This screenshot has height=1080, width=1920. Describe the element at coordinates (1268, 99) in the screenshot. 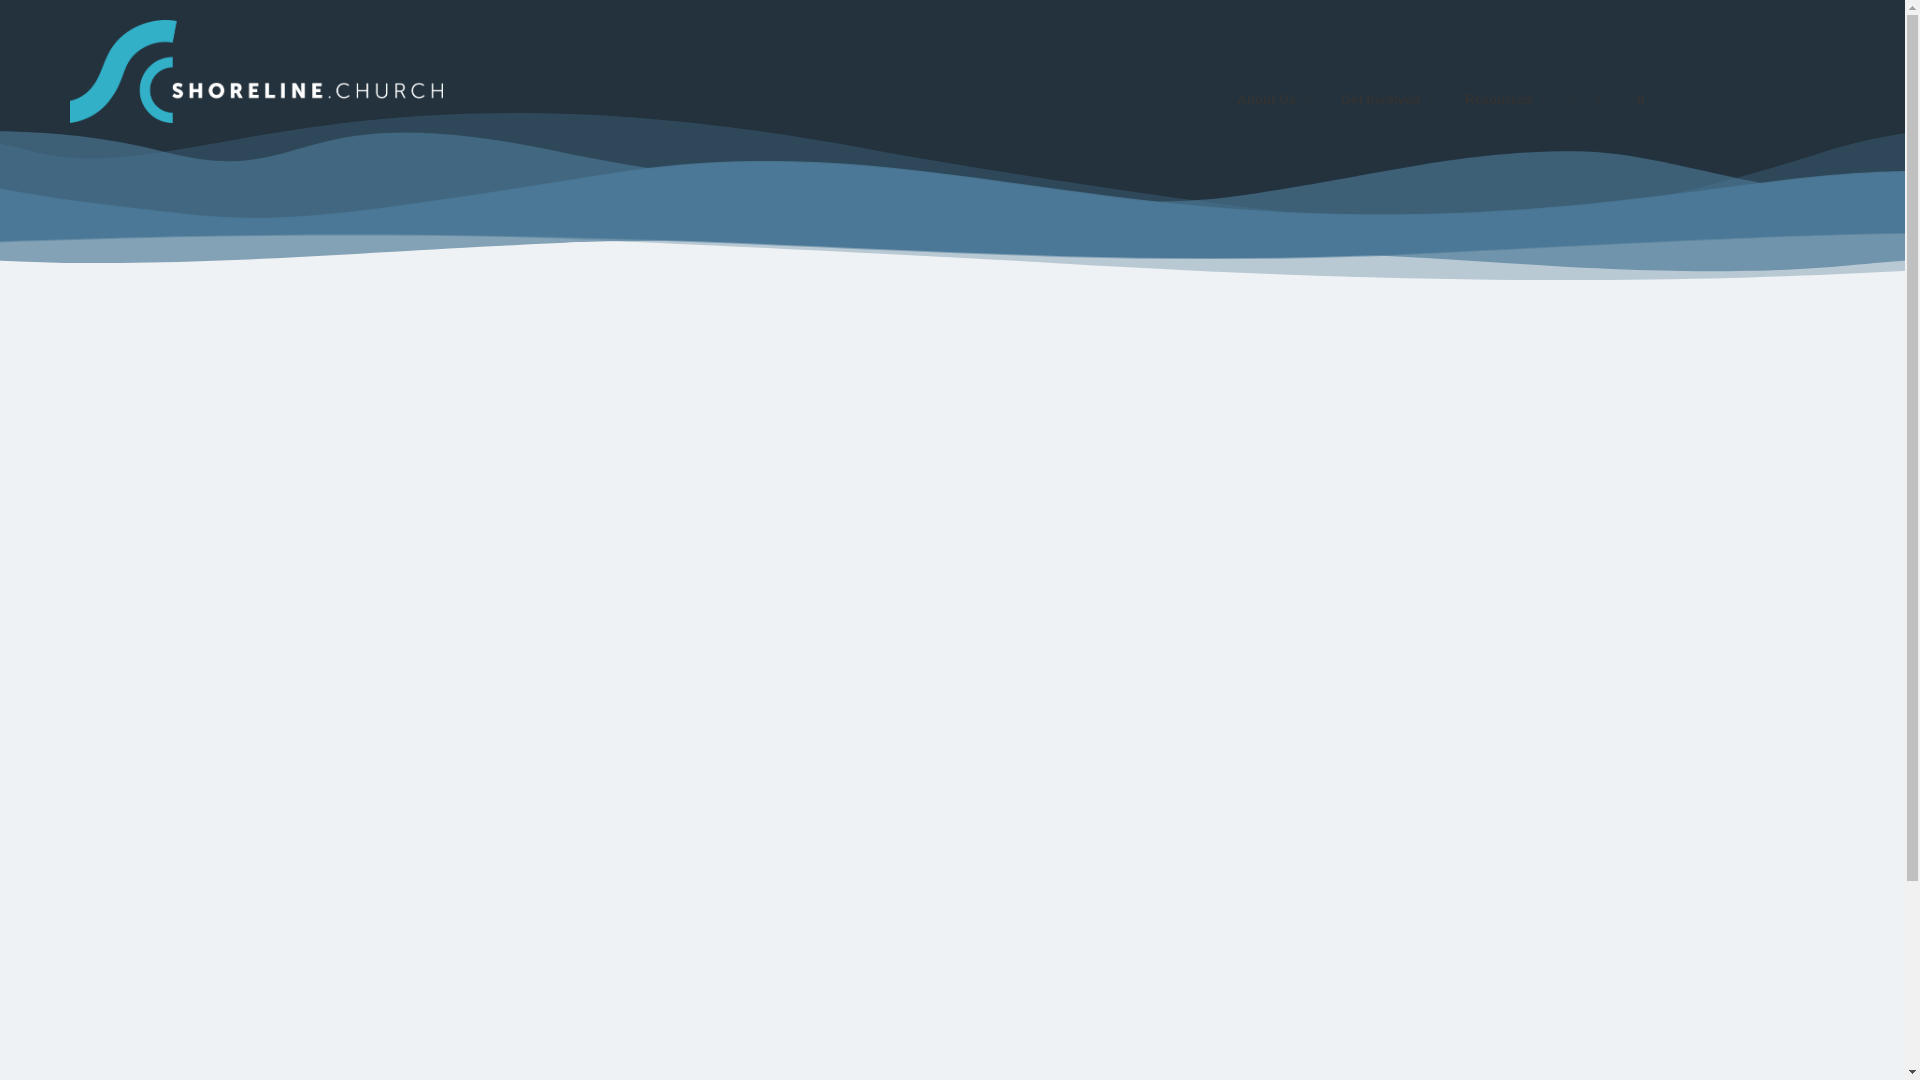

I see `About Us` at that location.